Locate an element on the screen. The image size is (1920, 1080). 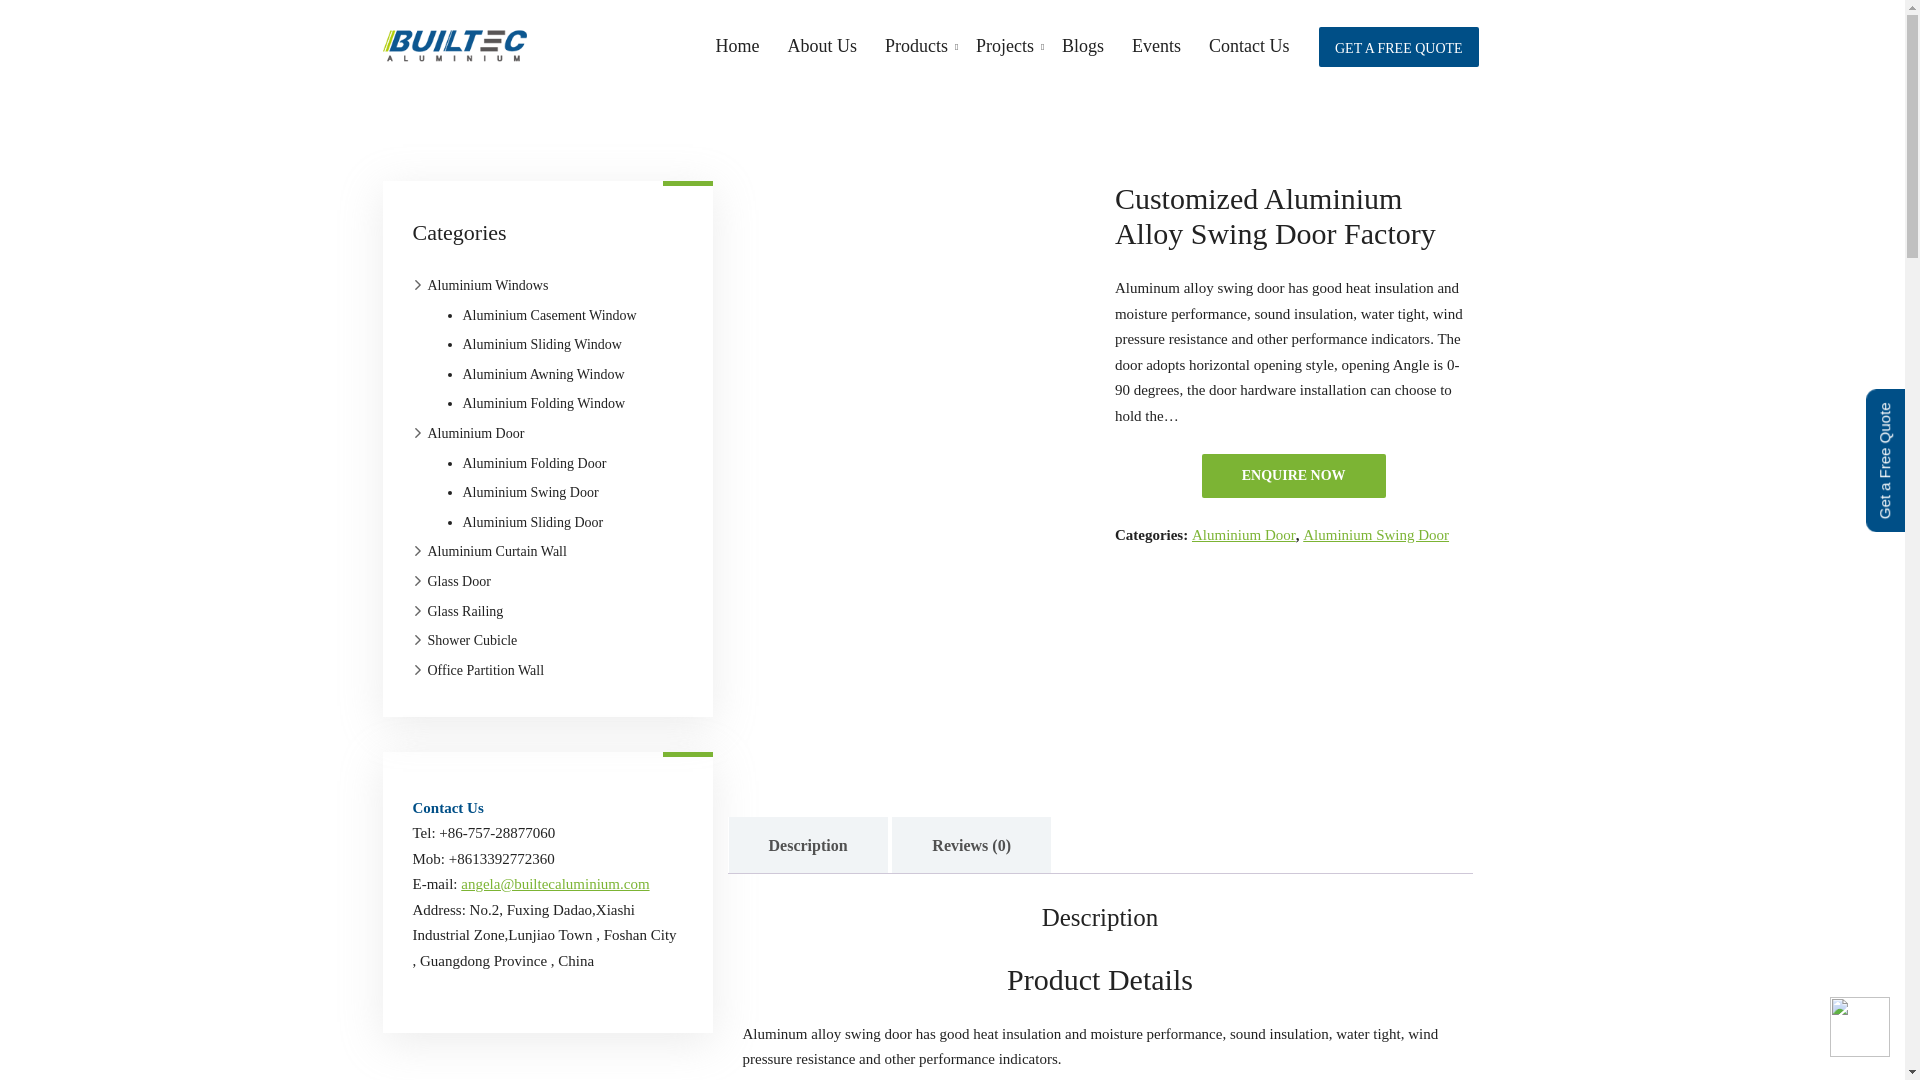
Aluminium Folding Window is located at coordinates (544, 404).